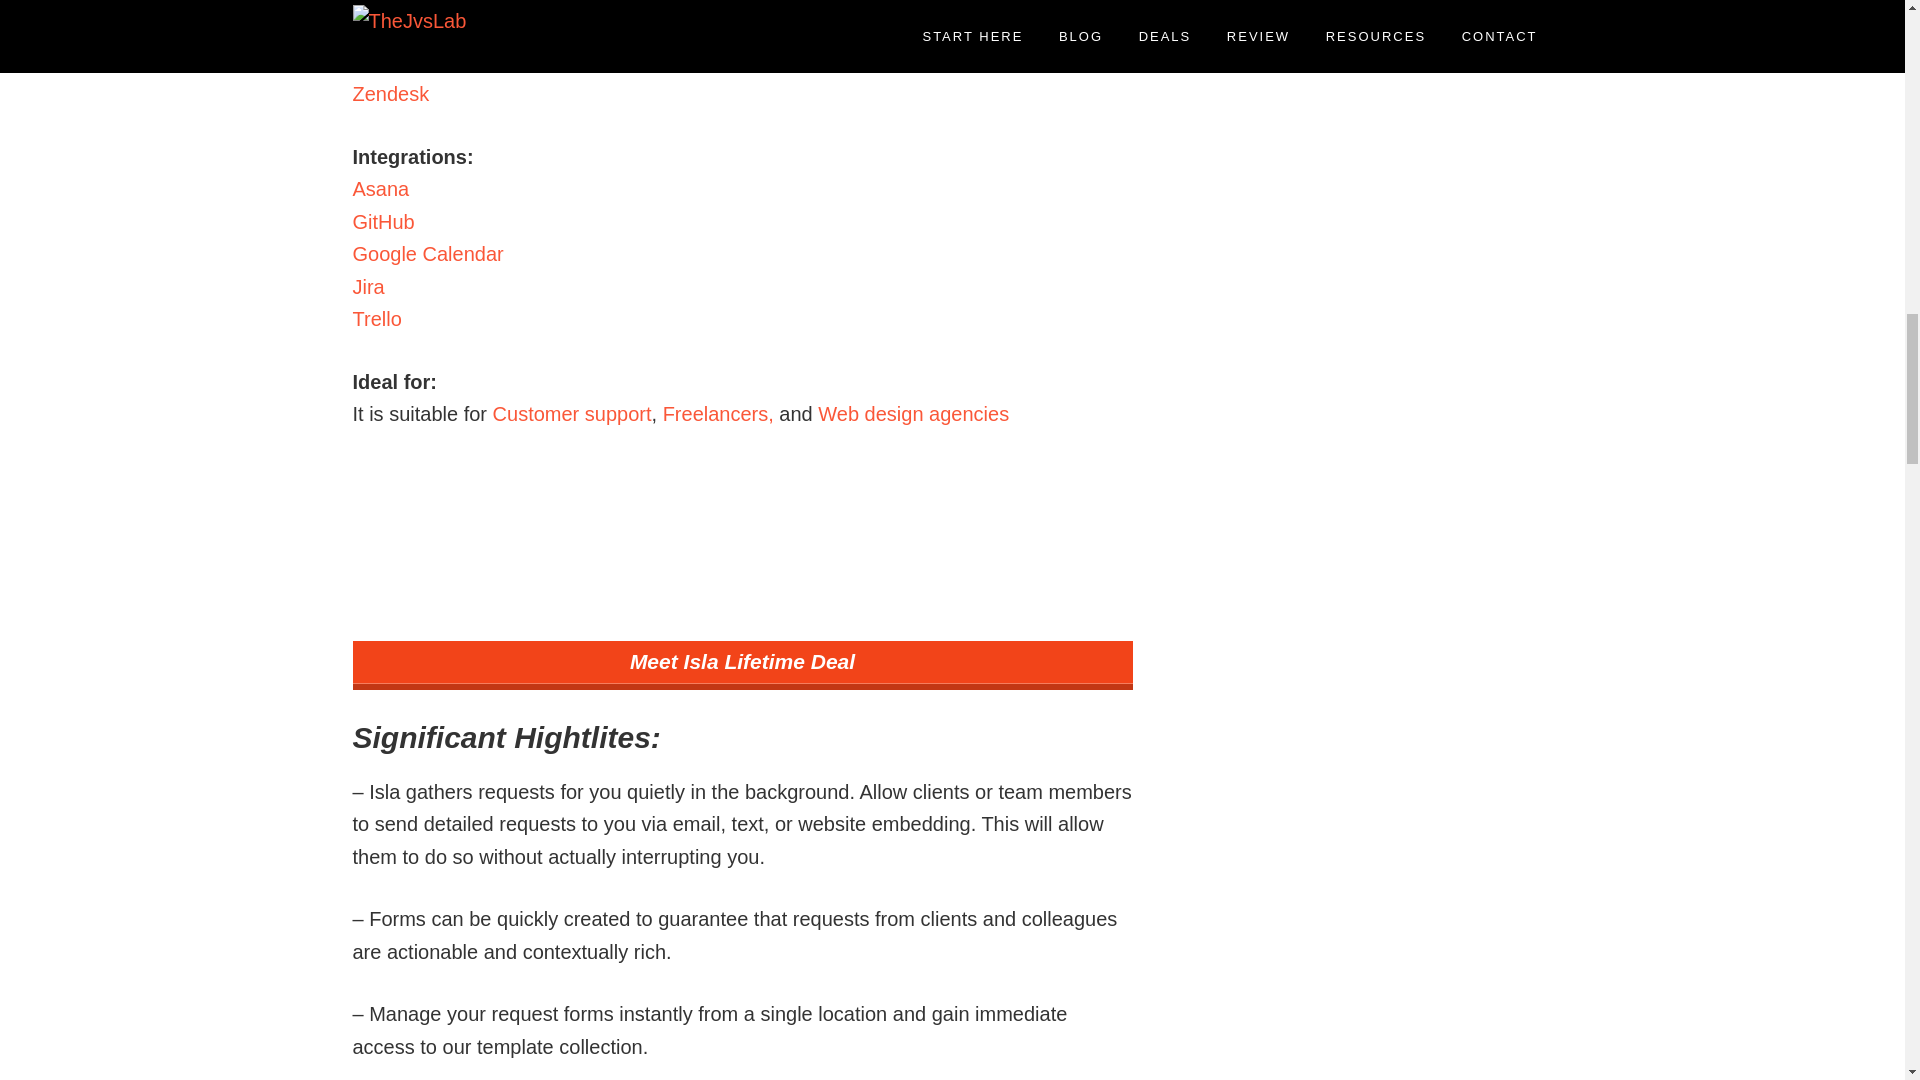  I want to click on Freelancers,, so click(718, 414).